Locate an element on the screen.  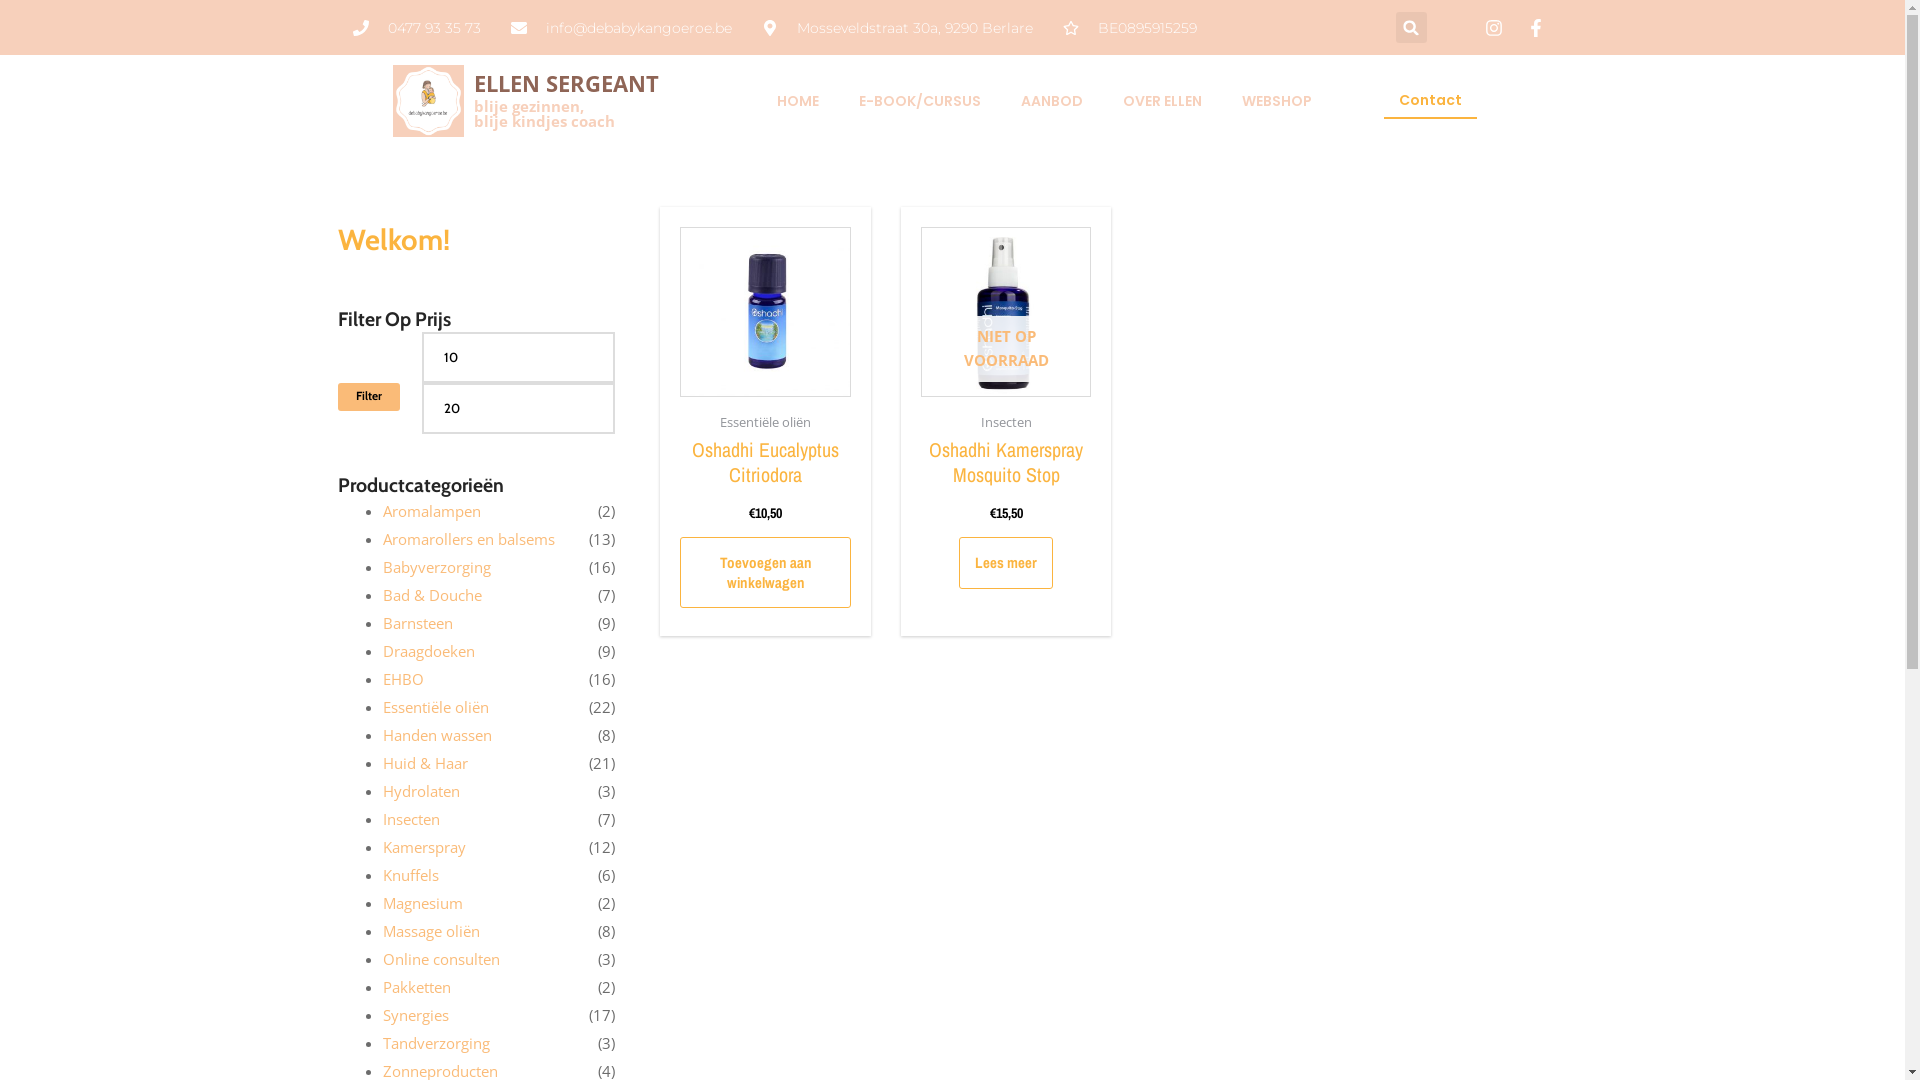
Online consulten is located at coordinates (440, 959).